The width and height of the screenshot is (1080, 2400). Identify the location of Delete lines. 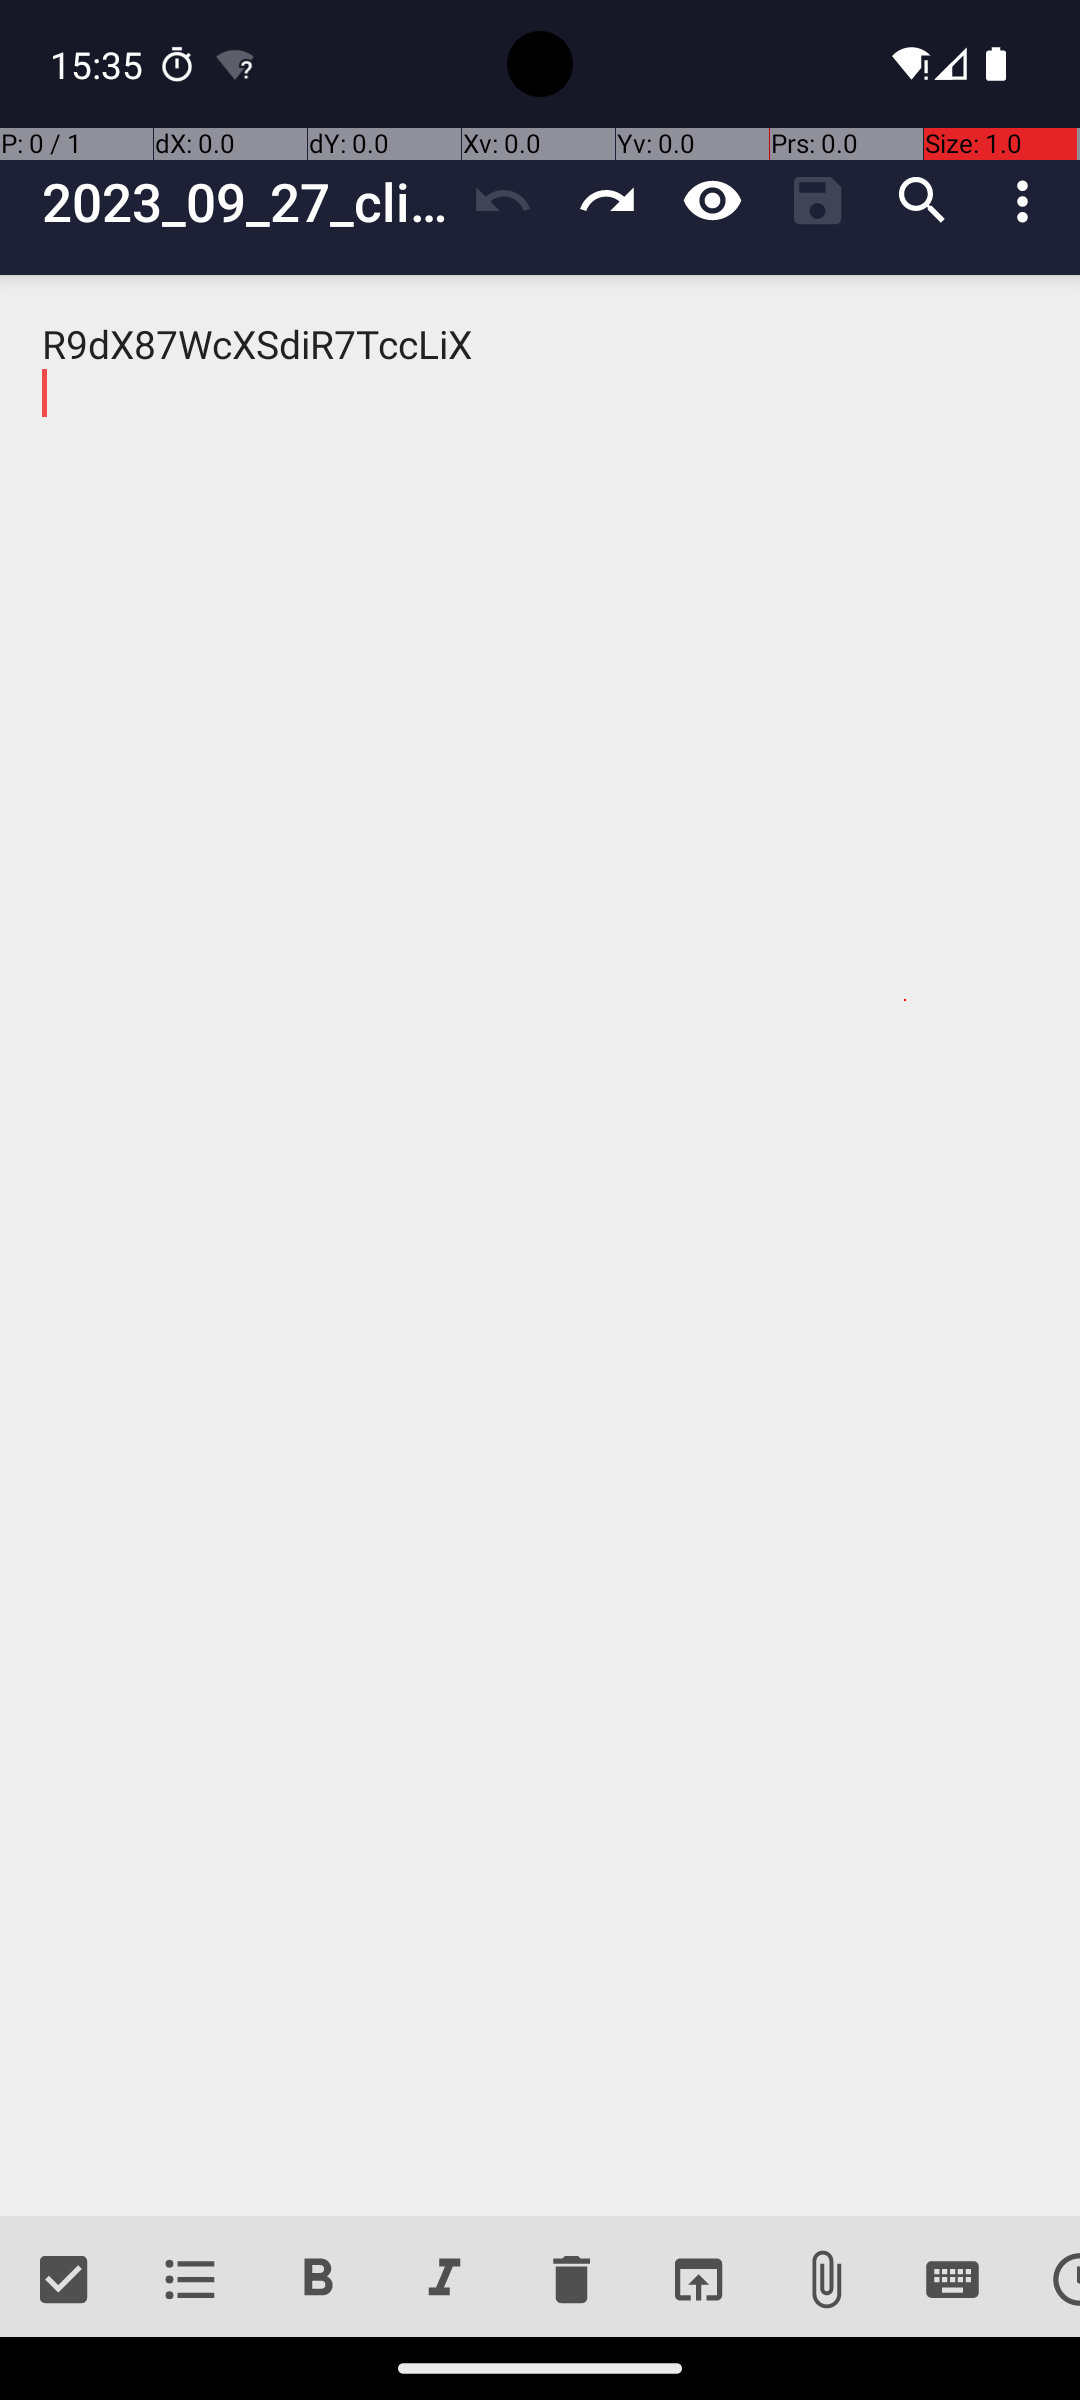
(571, 2280).